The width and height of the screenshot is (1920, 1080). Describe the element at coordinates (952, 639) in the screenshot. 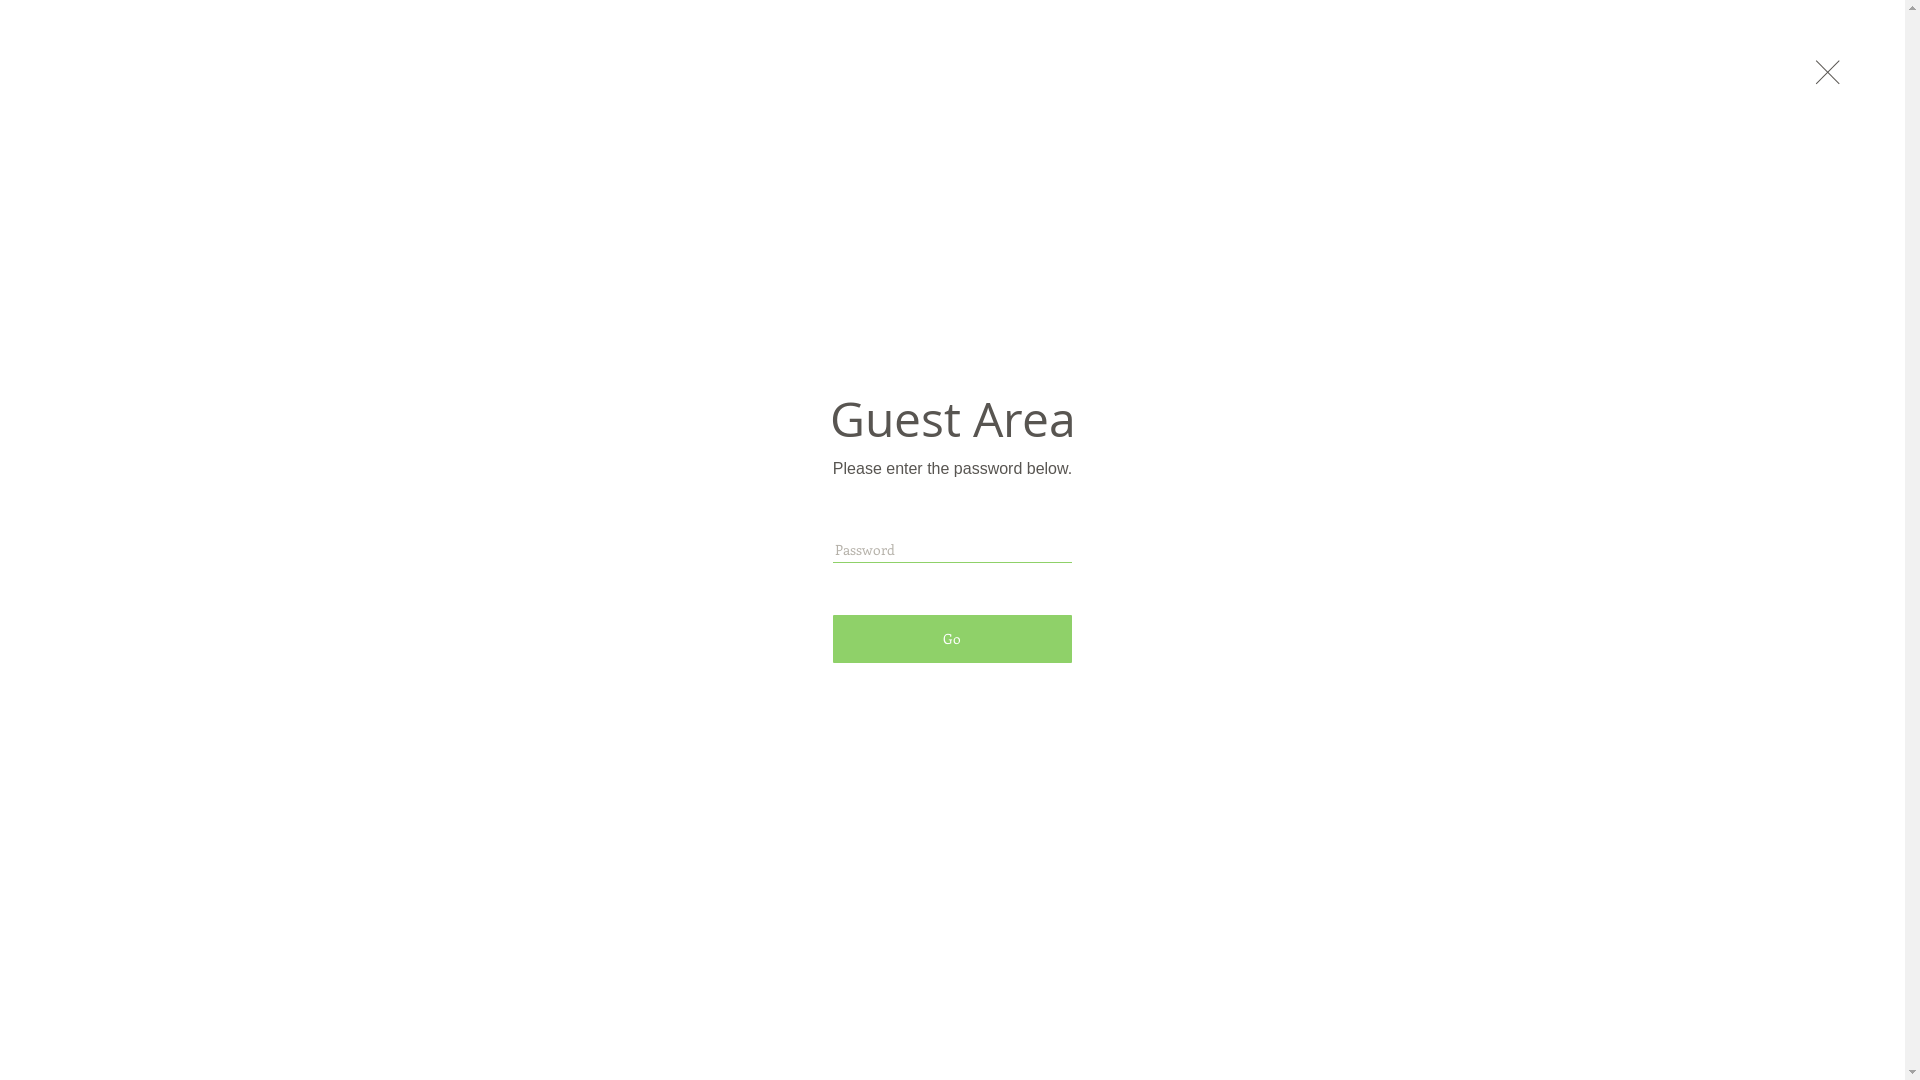

I see `Go` at that location.